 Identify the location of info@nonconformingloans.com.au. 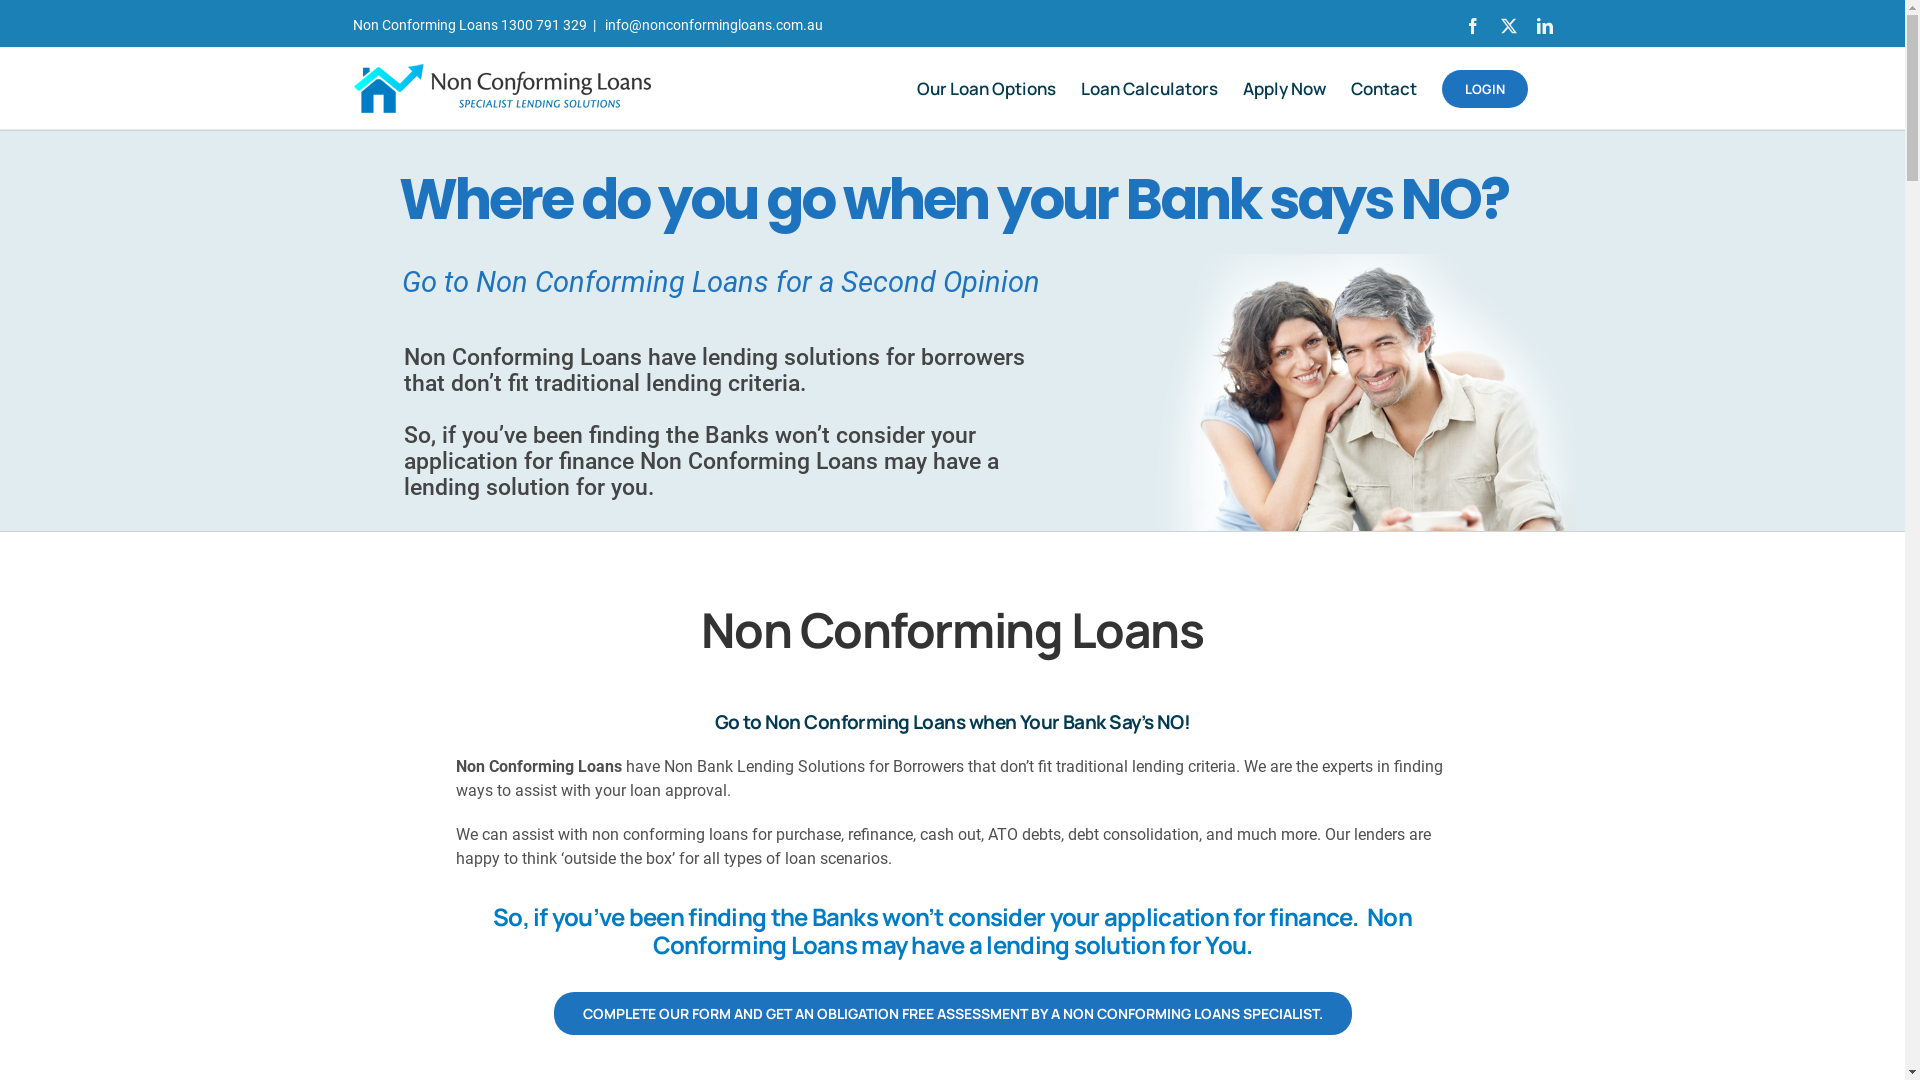
(712, 25).